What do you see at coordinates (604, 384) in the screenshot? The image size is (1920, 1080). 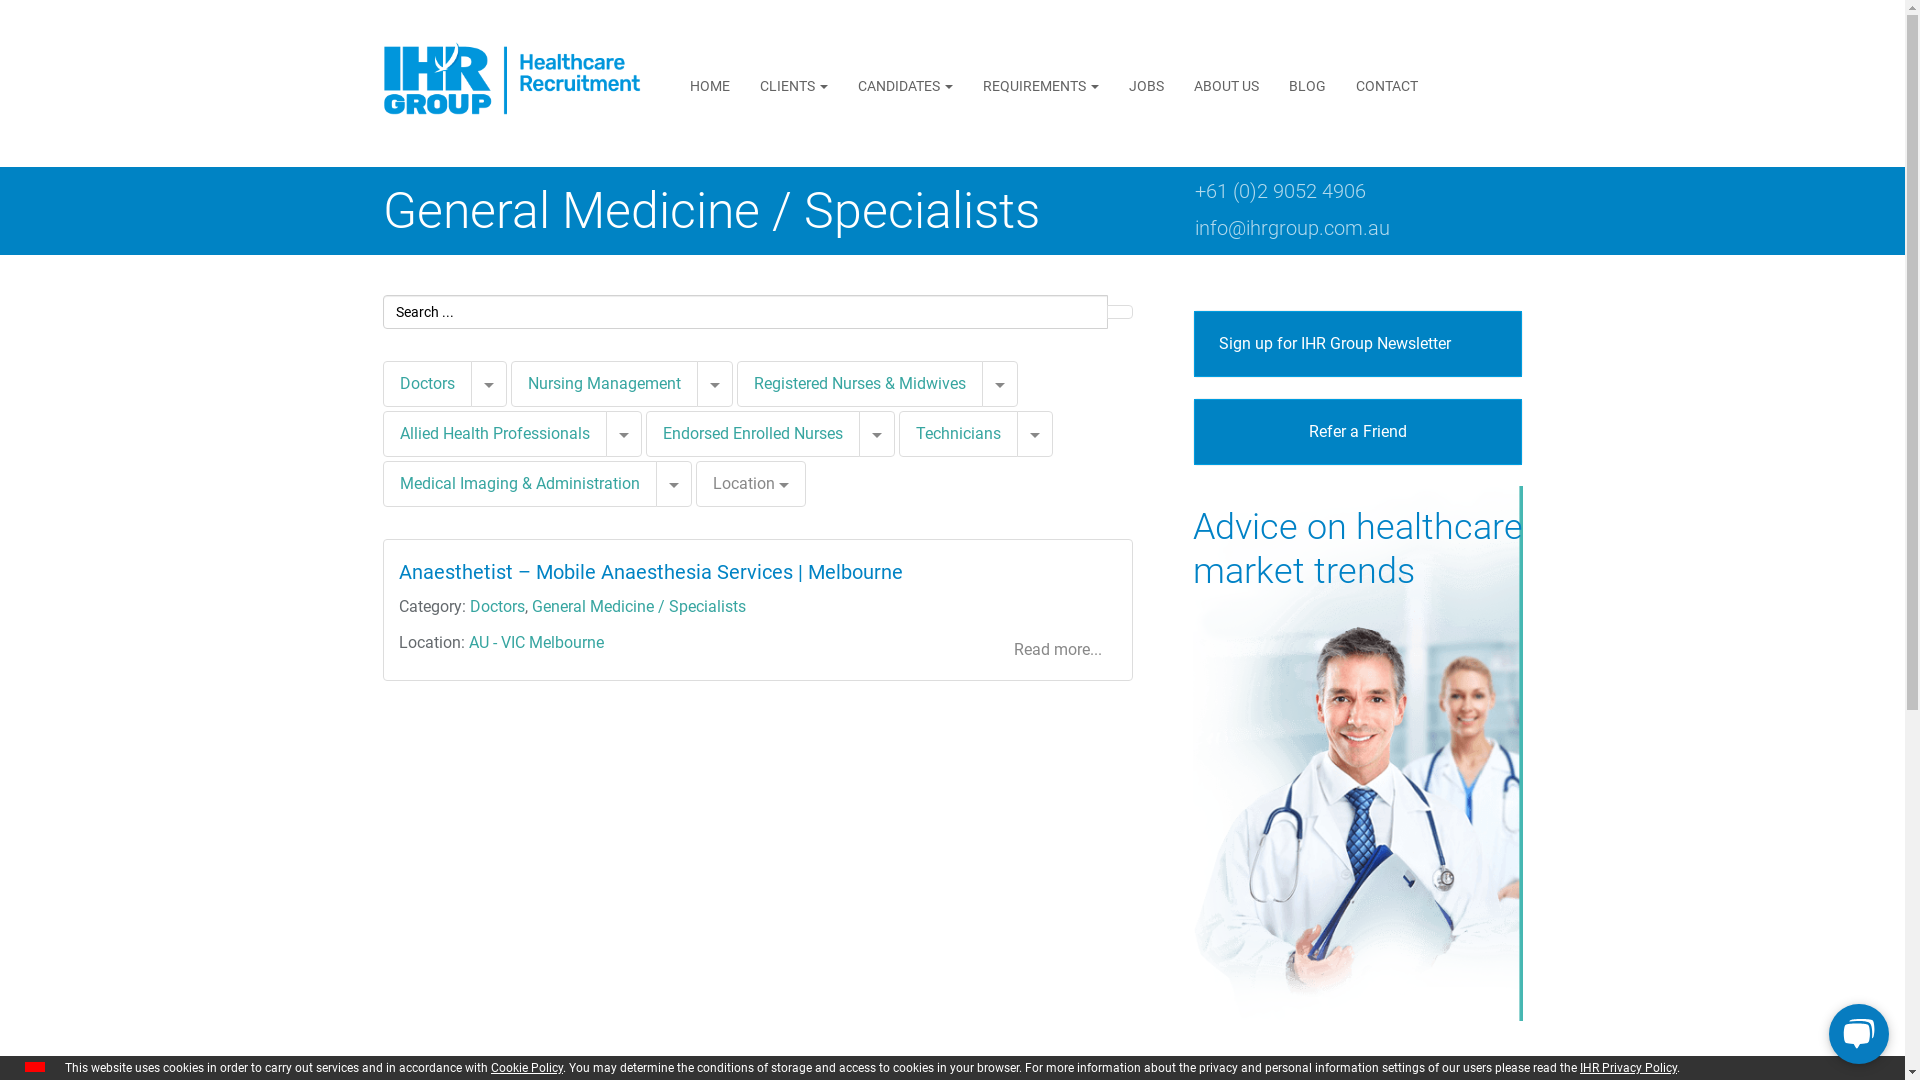 I see `Nursing Management` at bounding box center [604, 384].